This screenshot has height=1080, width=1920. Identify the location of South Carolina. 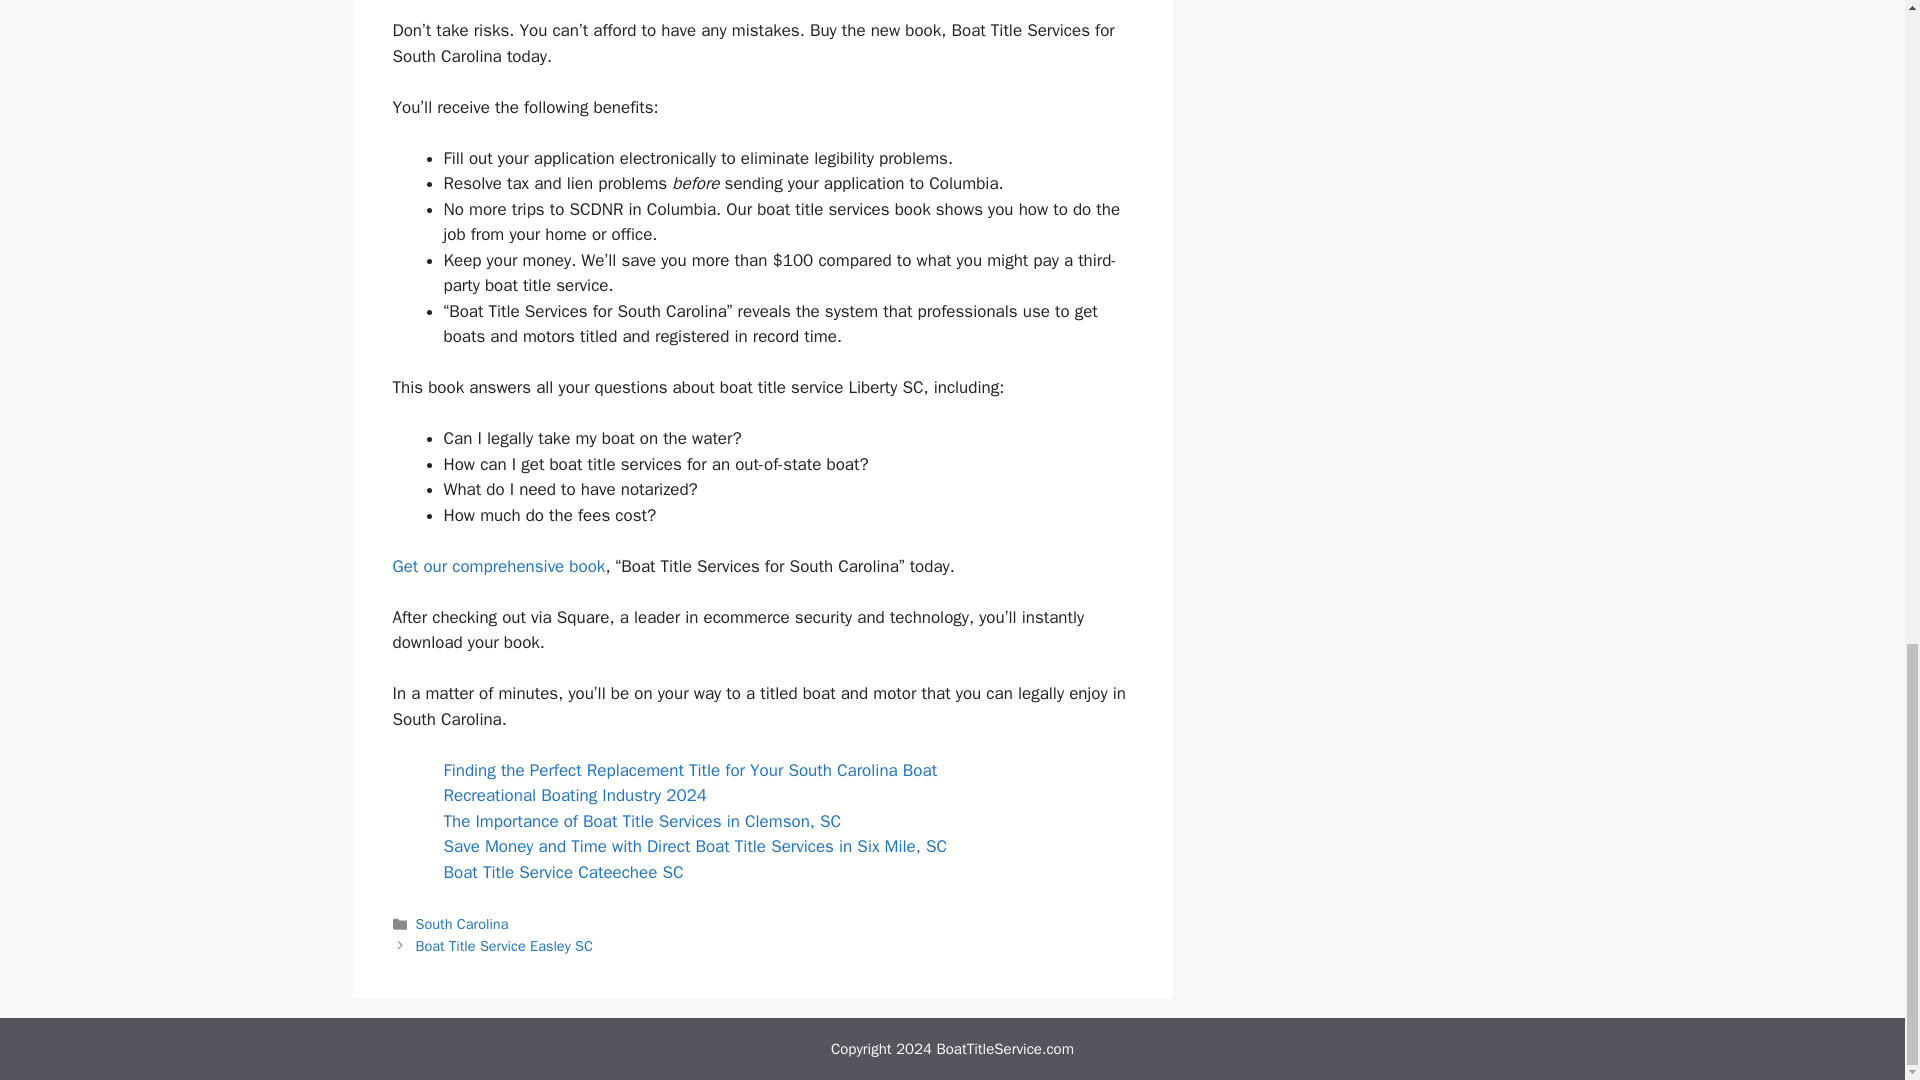
(462, 924).